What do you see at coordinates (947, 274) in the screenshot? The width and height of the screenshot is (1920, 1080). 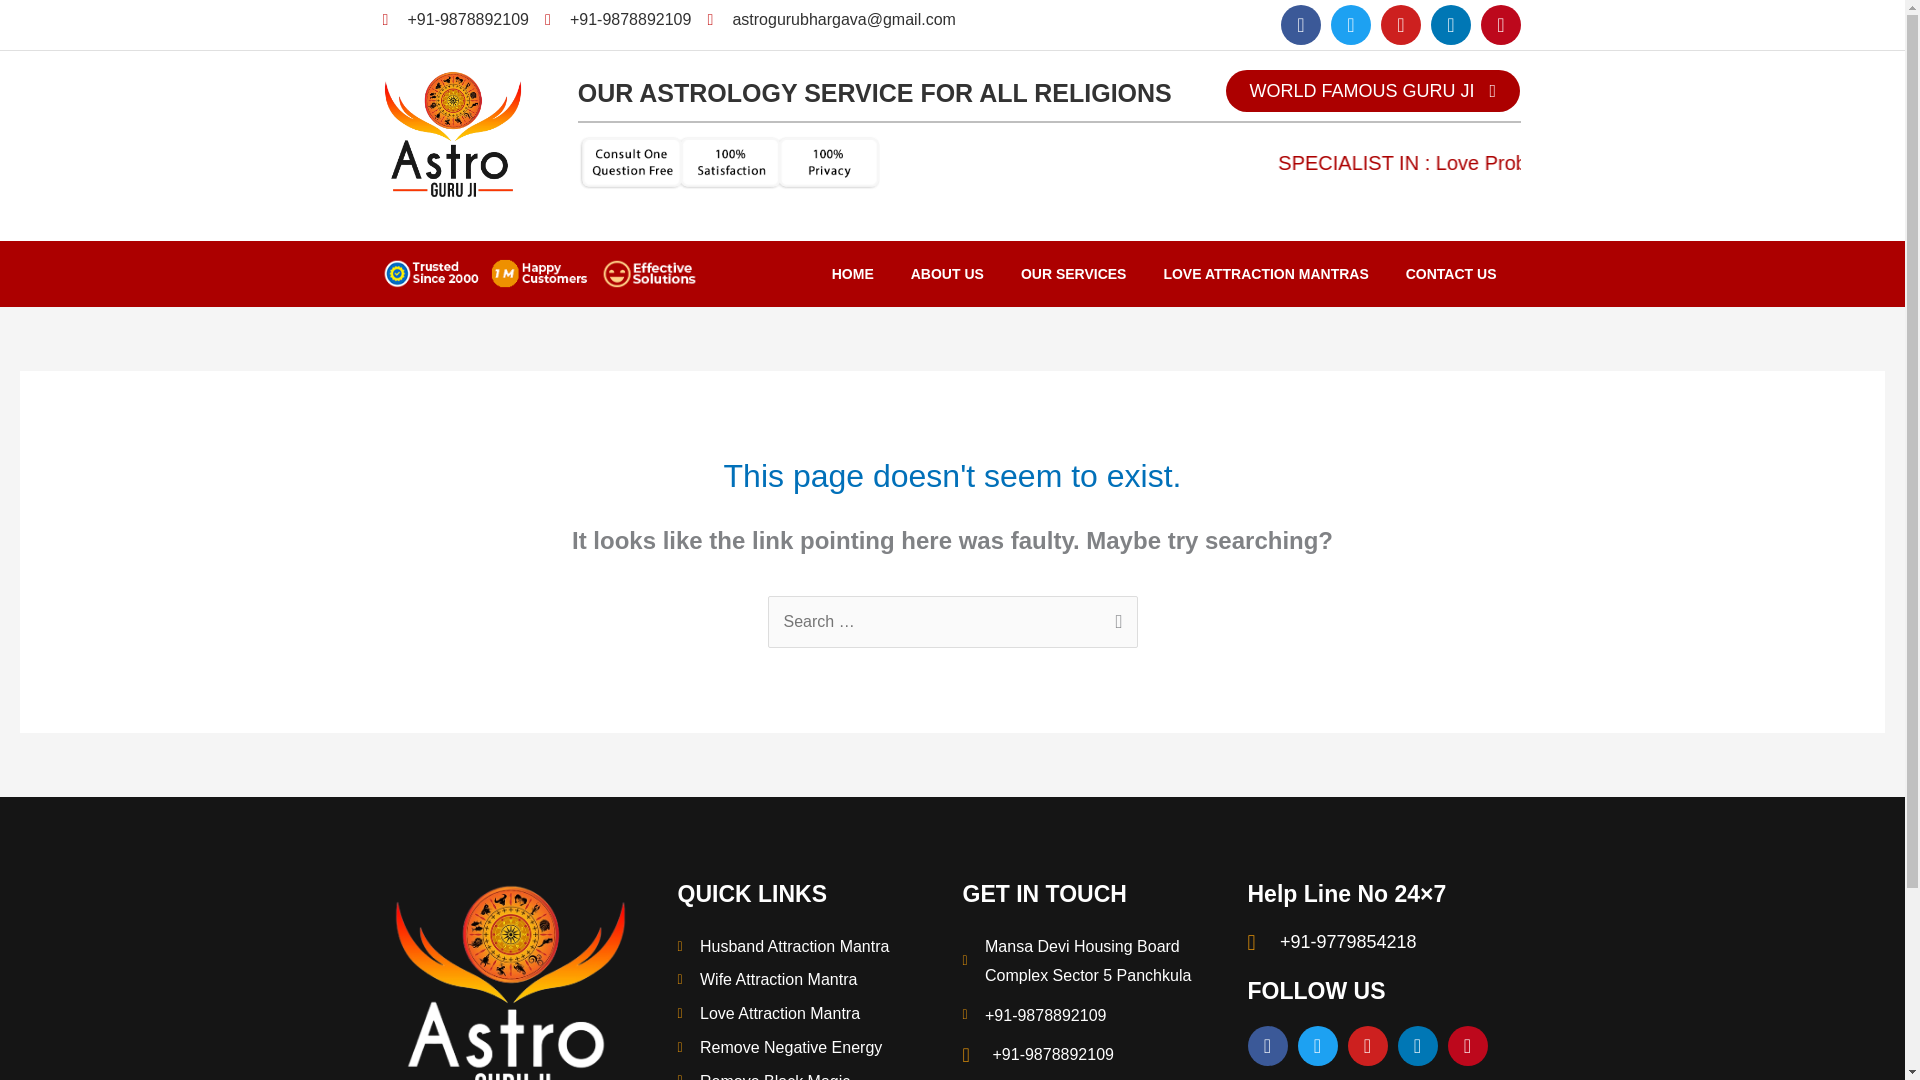 I see `ABOUT US` at bounding box center [947, 274].